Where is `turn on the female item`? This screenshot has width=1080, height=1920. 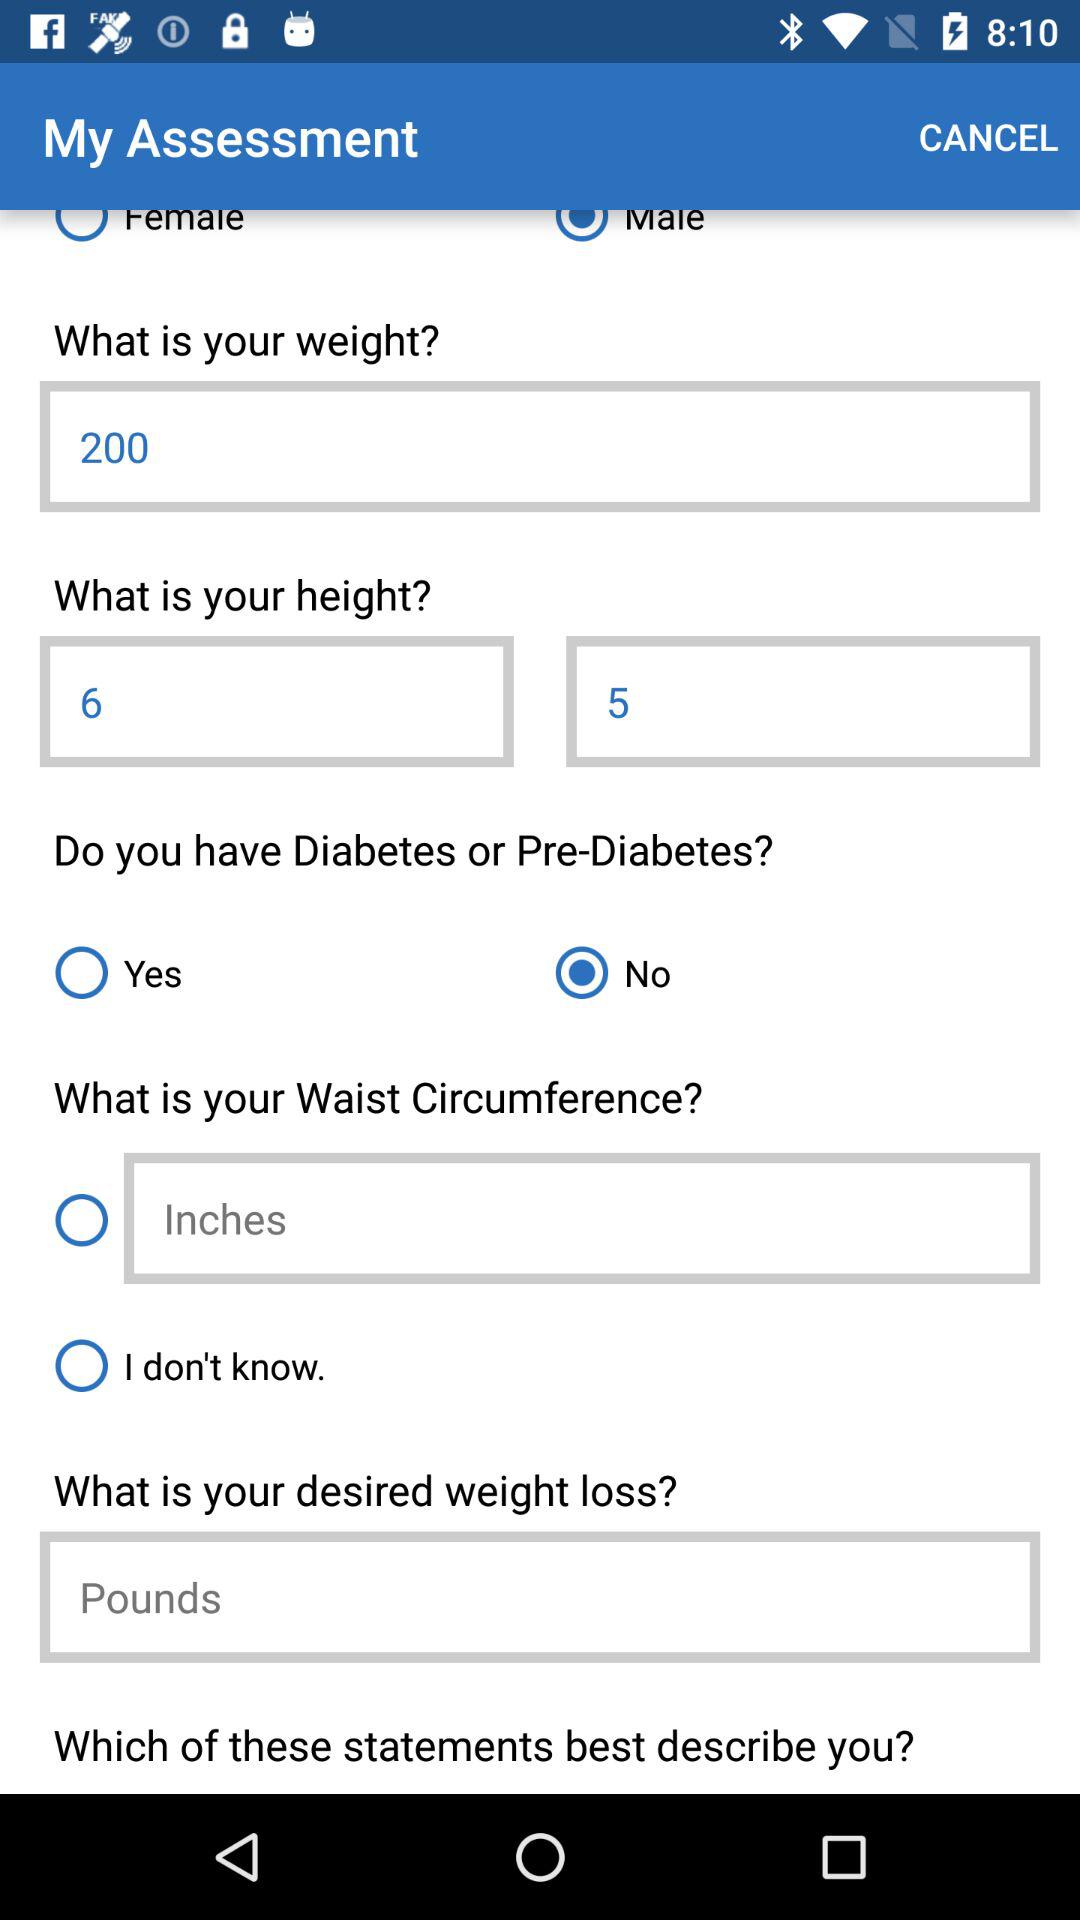
turn on the female item is located at coordinates (290, 234).